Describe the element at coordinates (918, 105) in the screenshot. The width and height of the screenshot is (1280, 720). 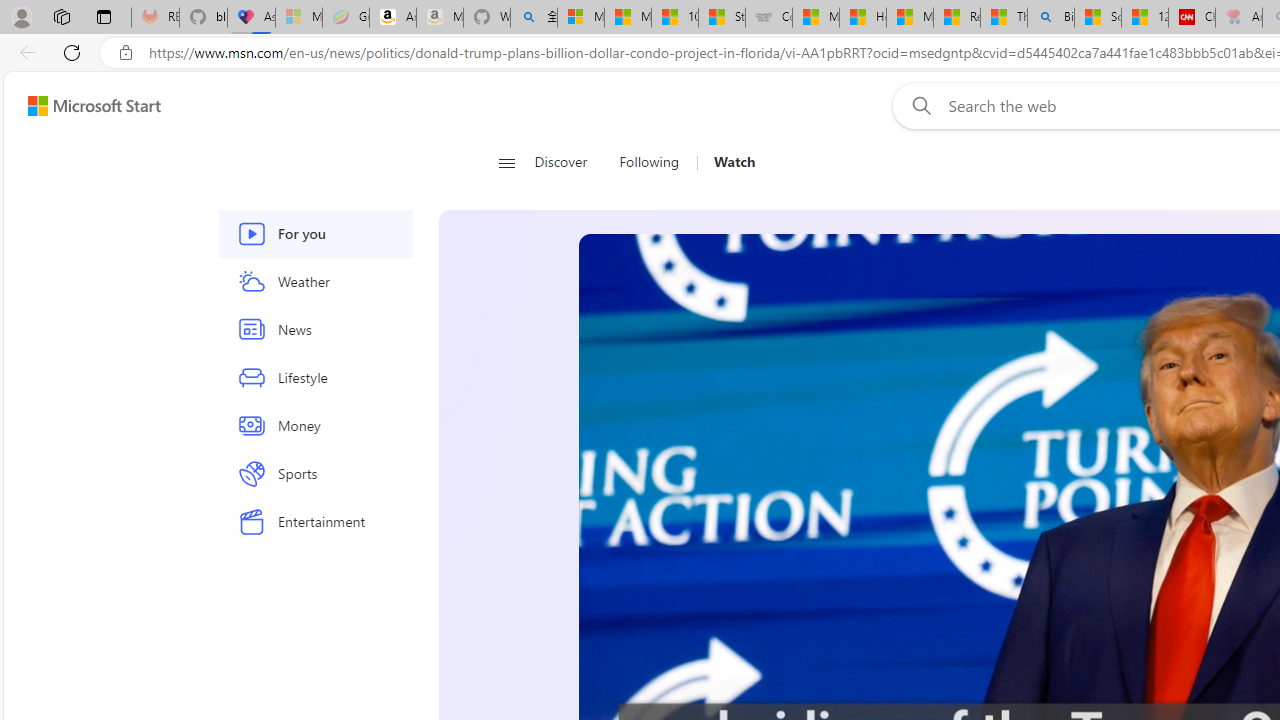
I see `Web search` at that location.